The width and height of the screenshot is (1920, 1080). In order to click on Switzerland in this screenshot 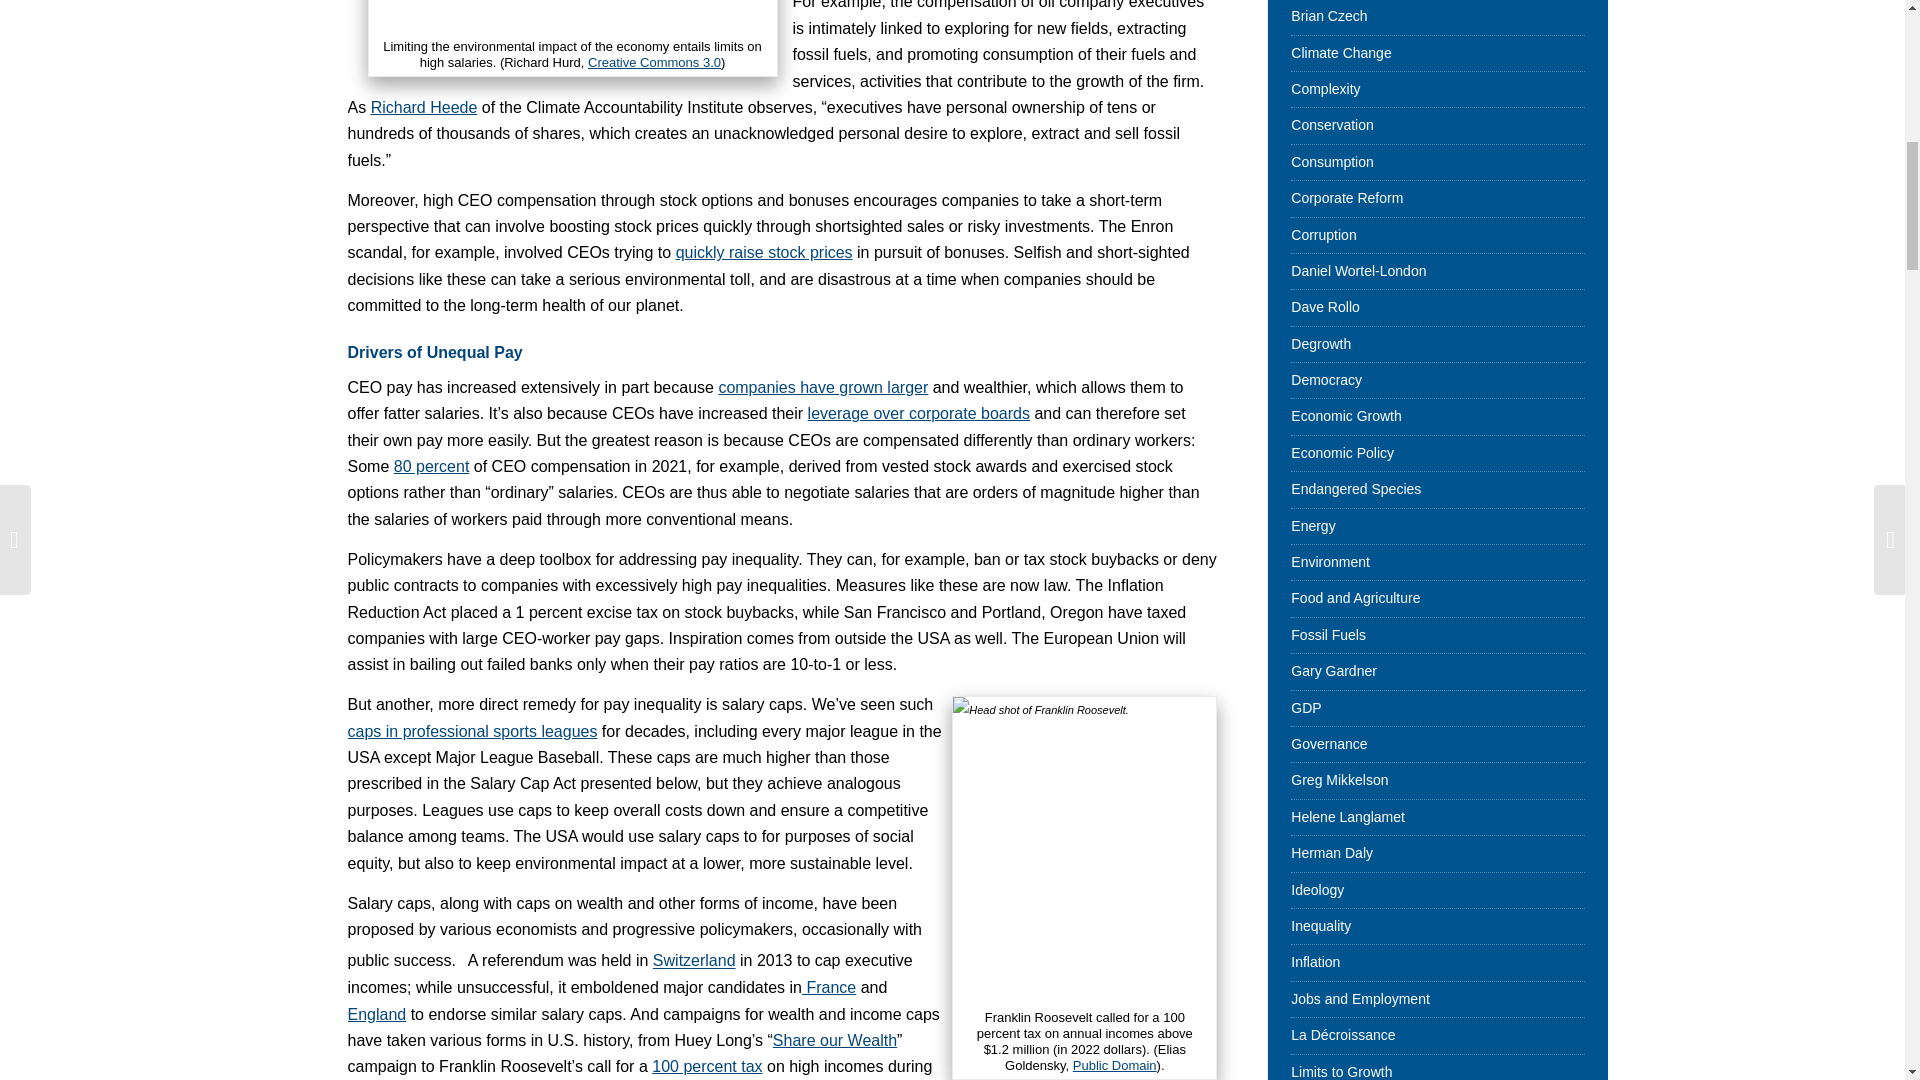, I will do `click(694, 960)`.